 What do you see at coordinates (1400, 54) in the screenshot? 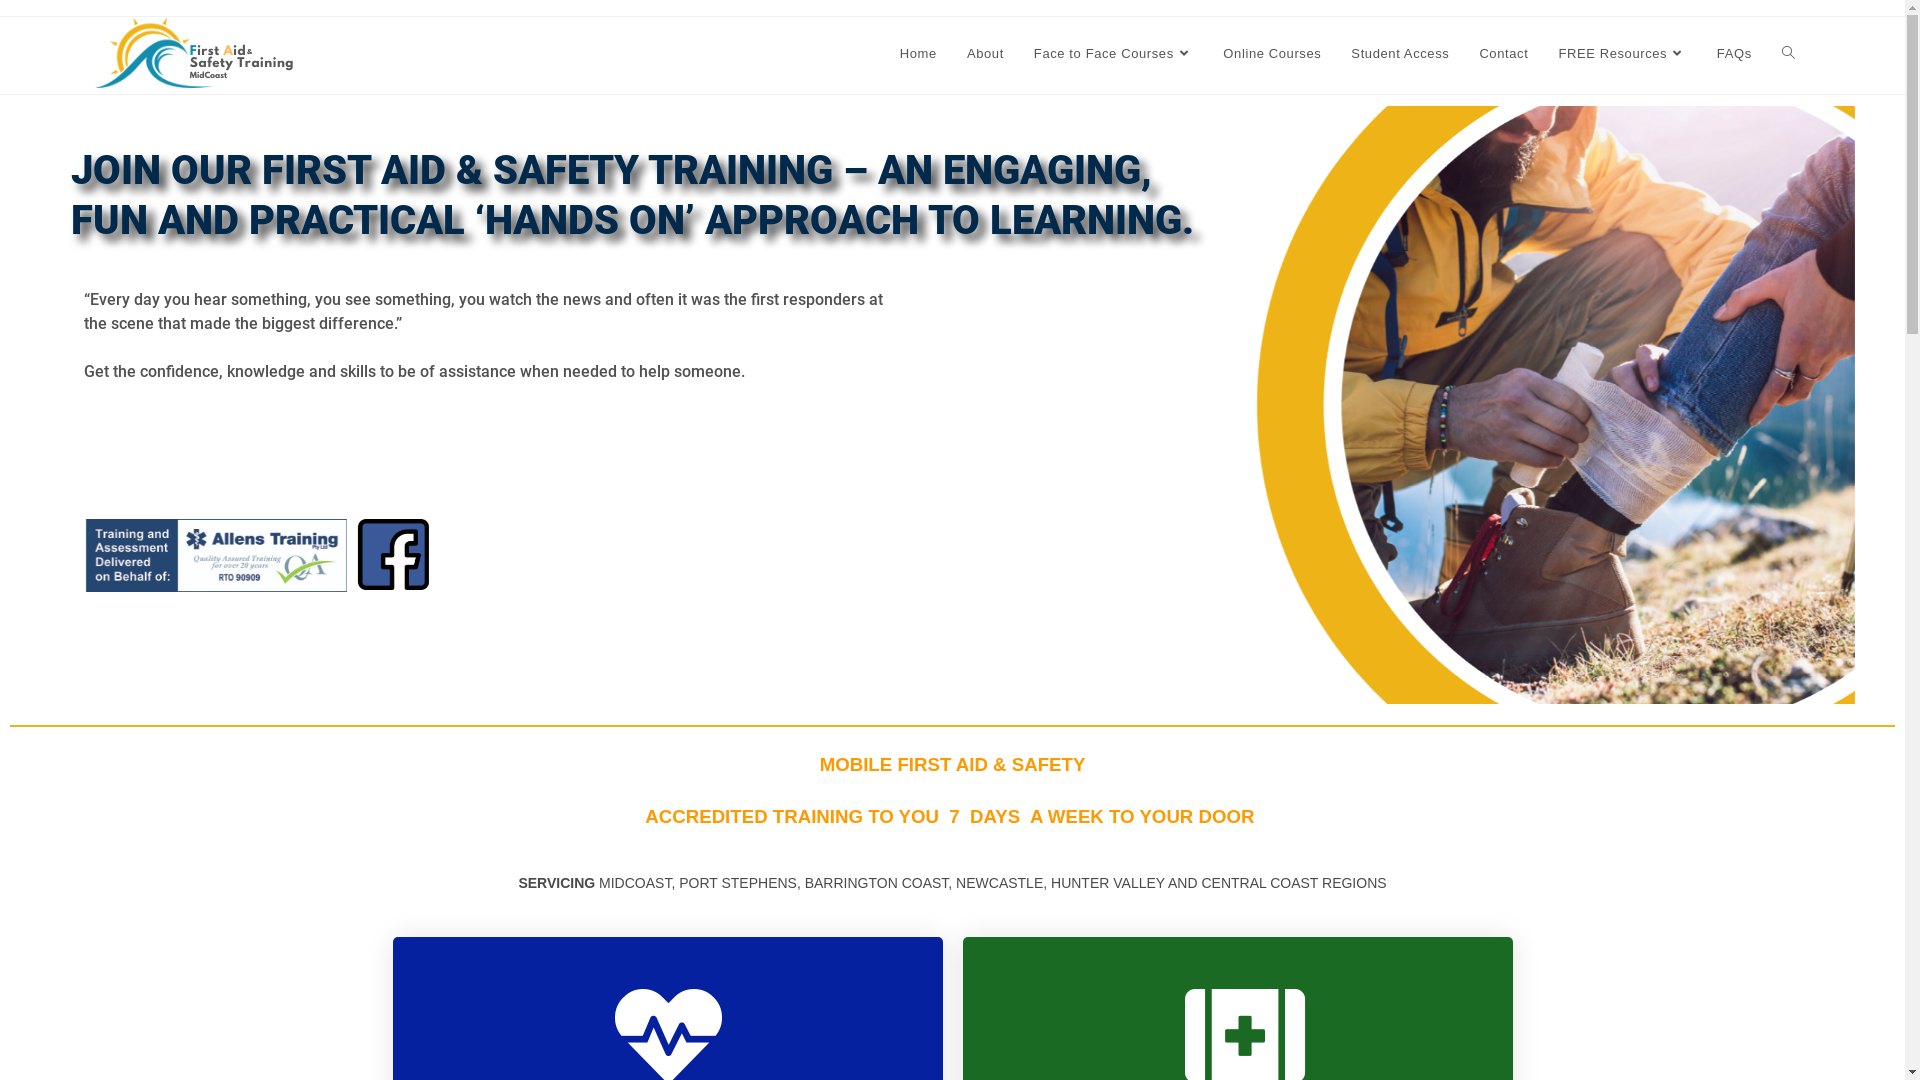
I see `Student Access` at bounding box center [1400, 54].